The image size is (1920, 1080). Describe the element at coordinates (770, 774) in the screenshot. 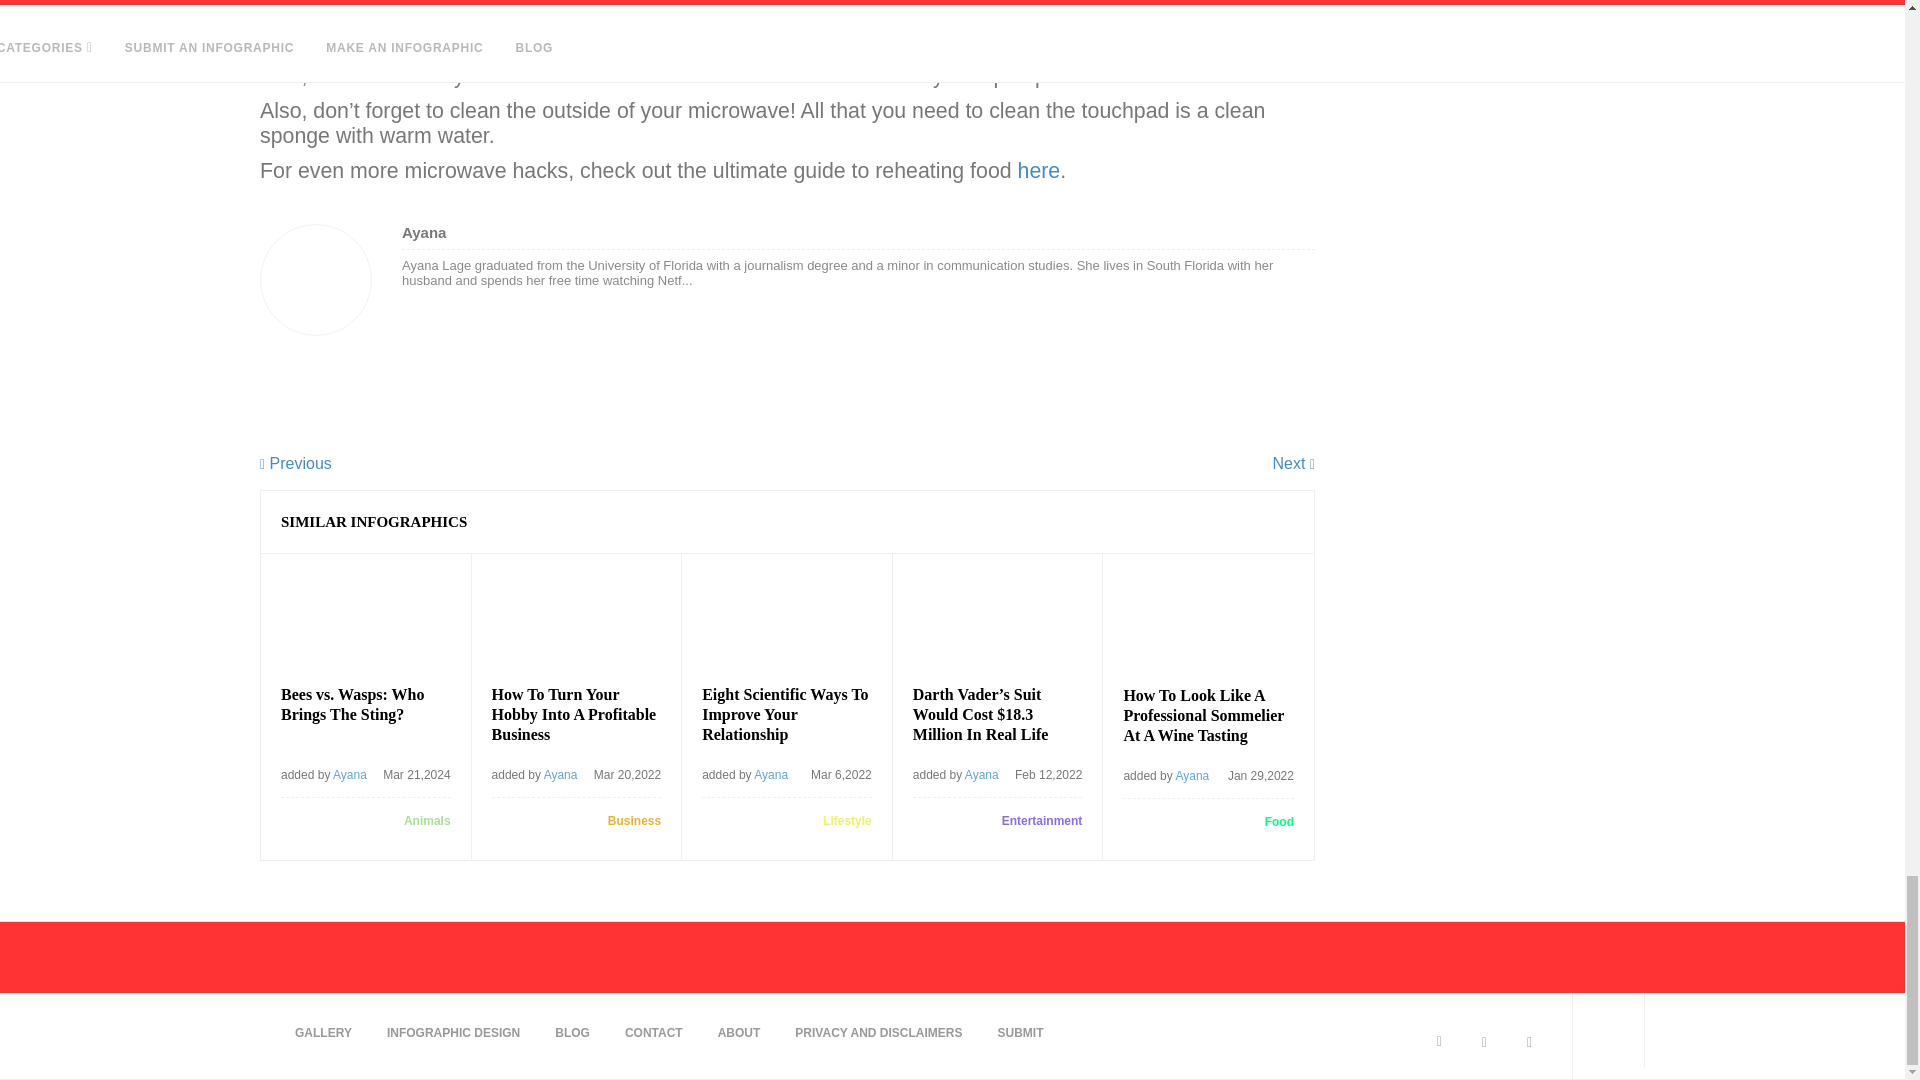

I see `Posts by Ayana` at that location.